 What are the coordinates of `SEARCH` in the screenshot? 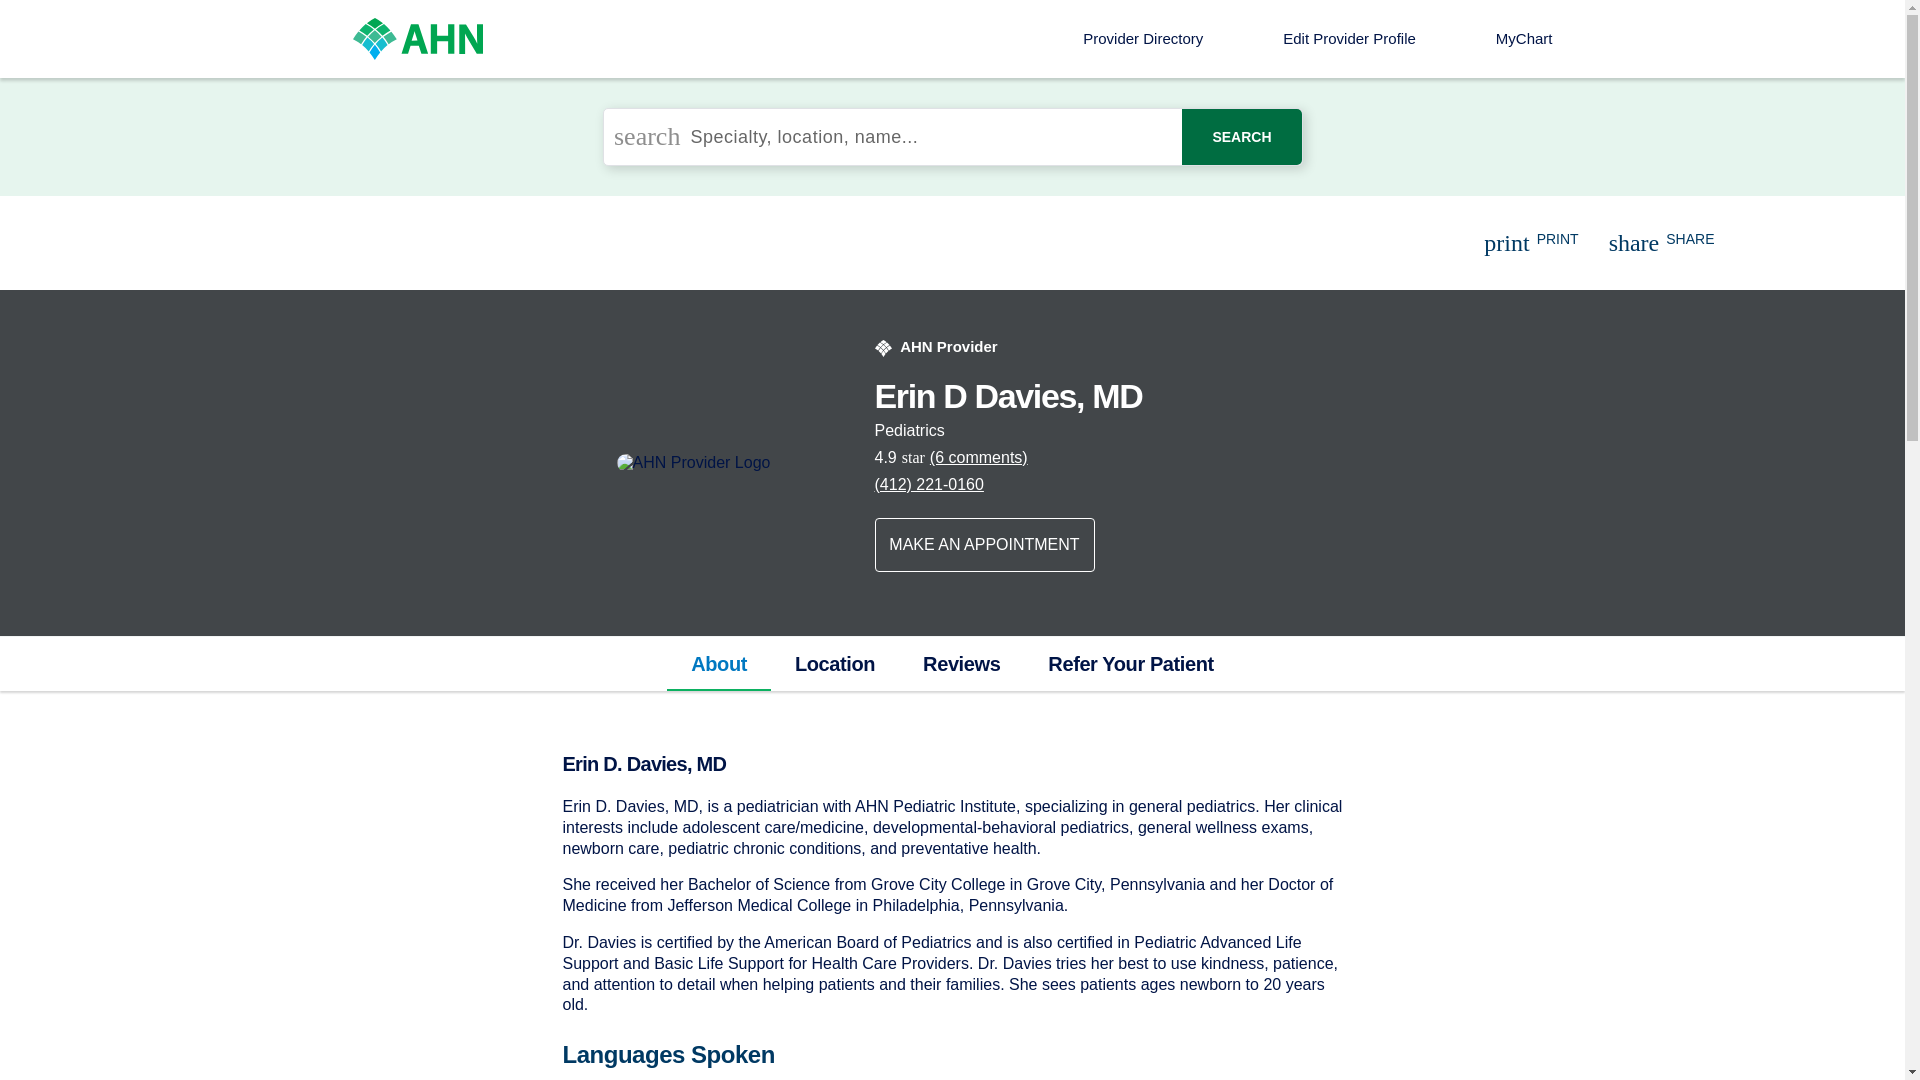 It's located at (1242, 137).